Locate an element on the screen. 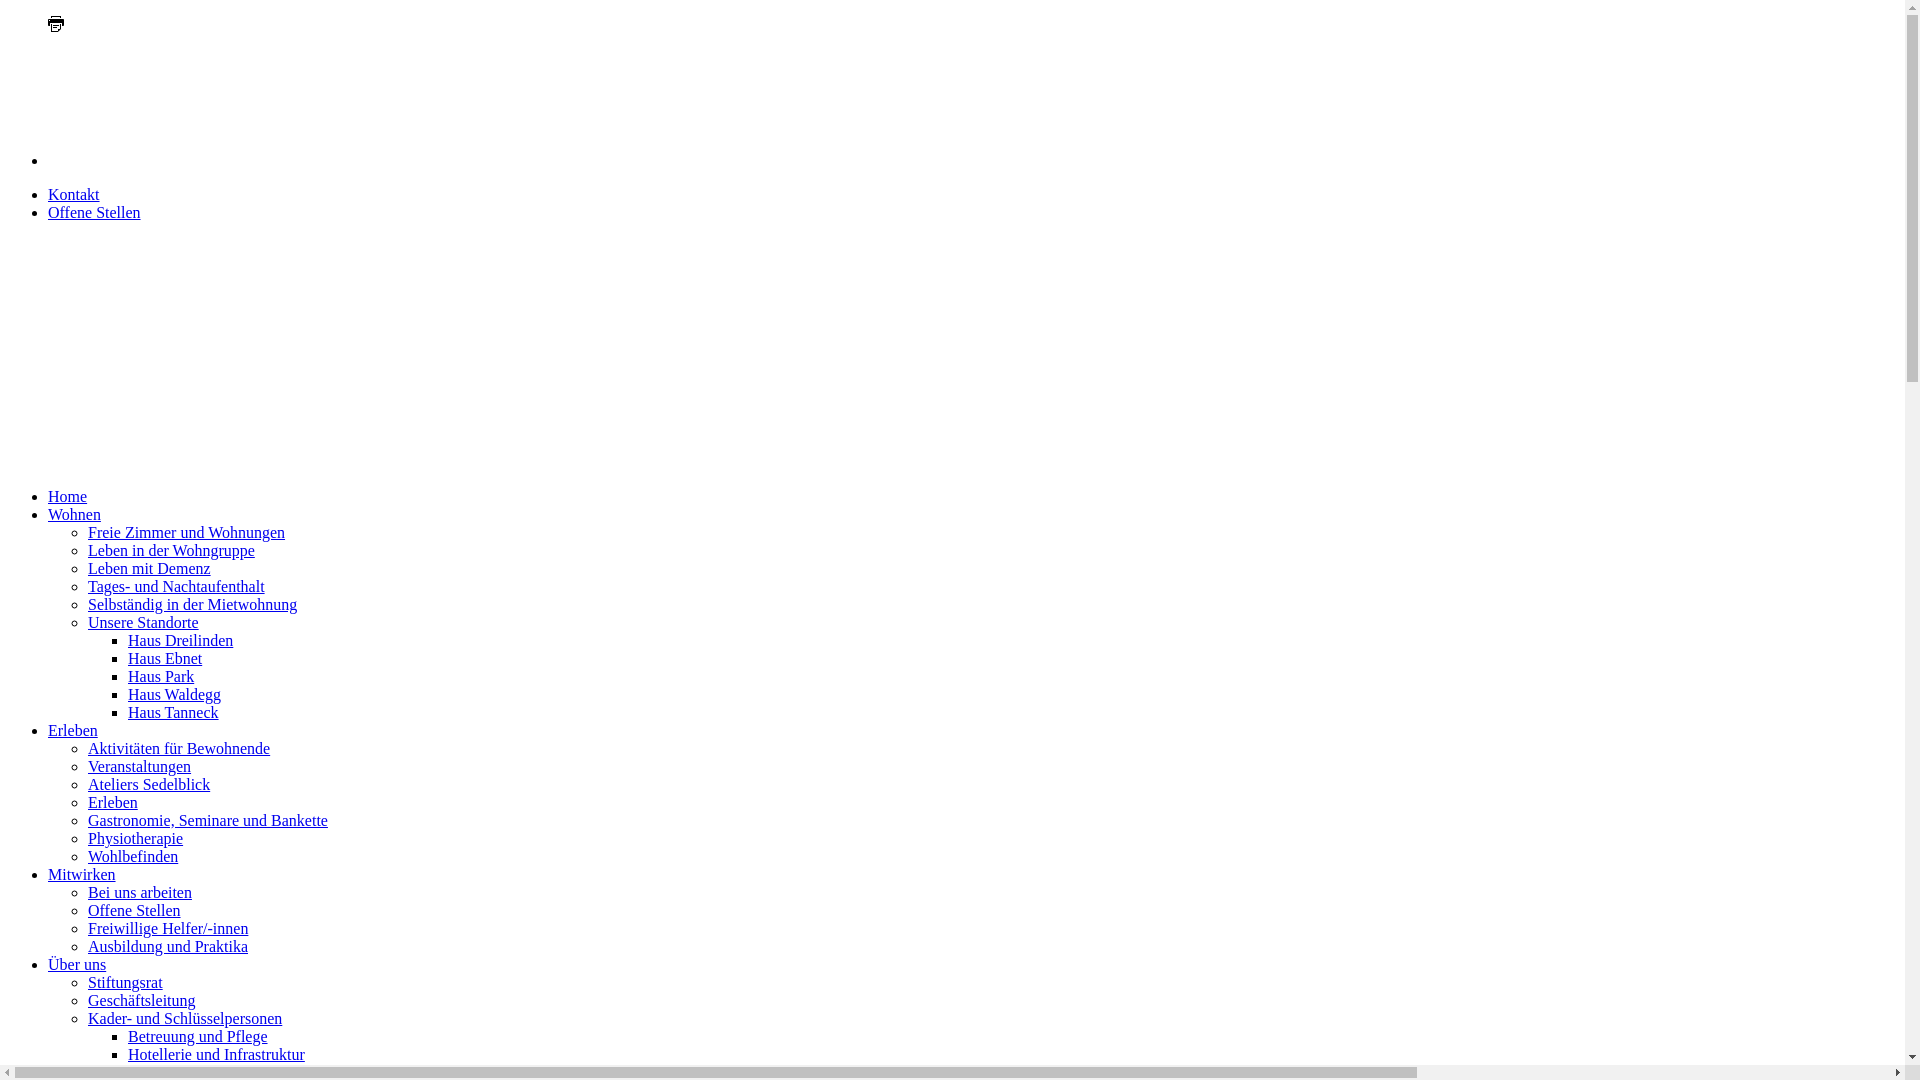 This screenshot has width=1920, height=1080. Mitwirken is located at coordinates (82, 874).